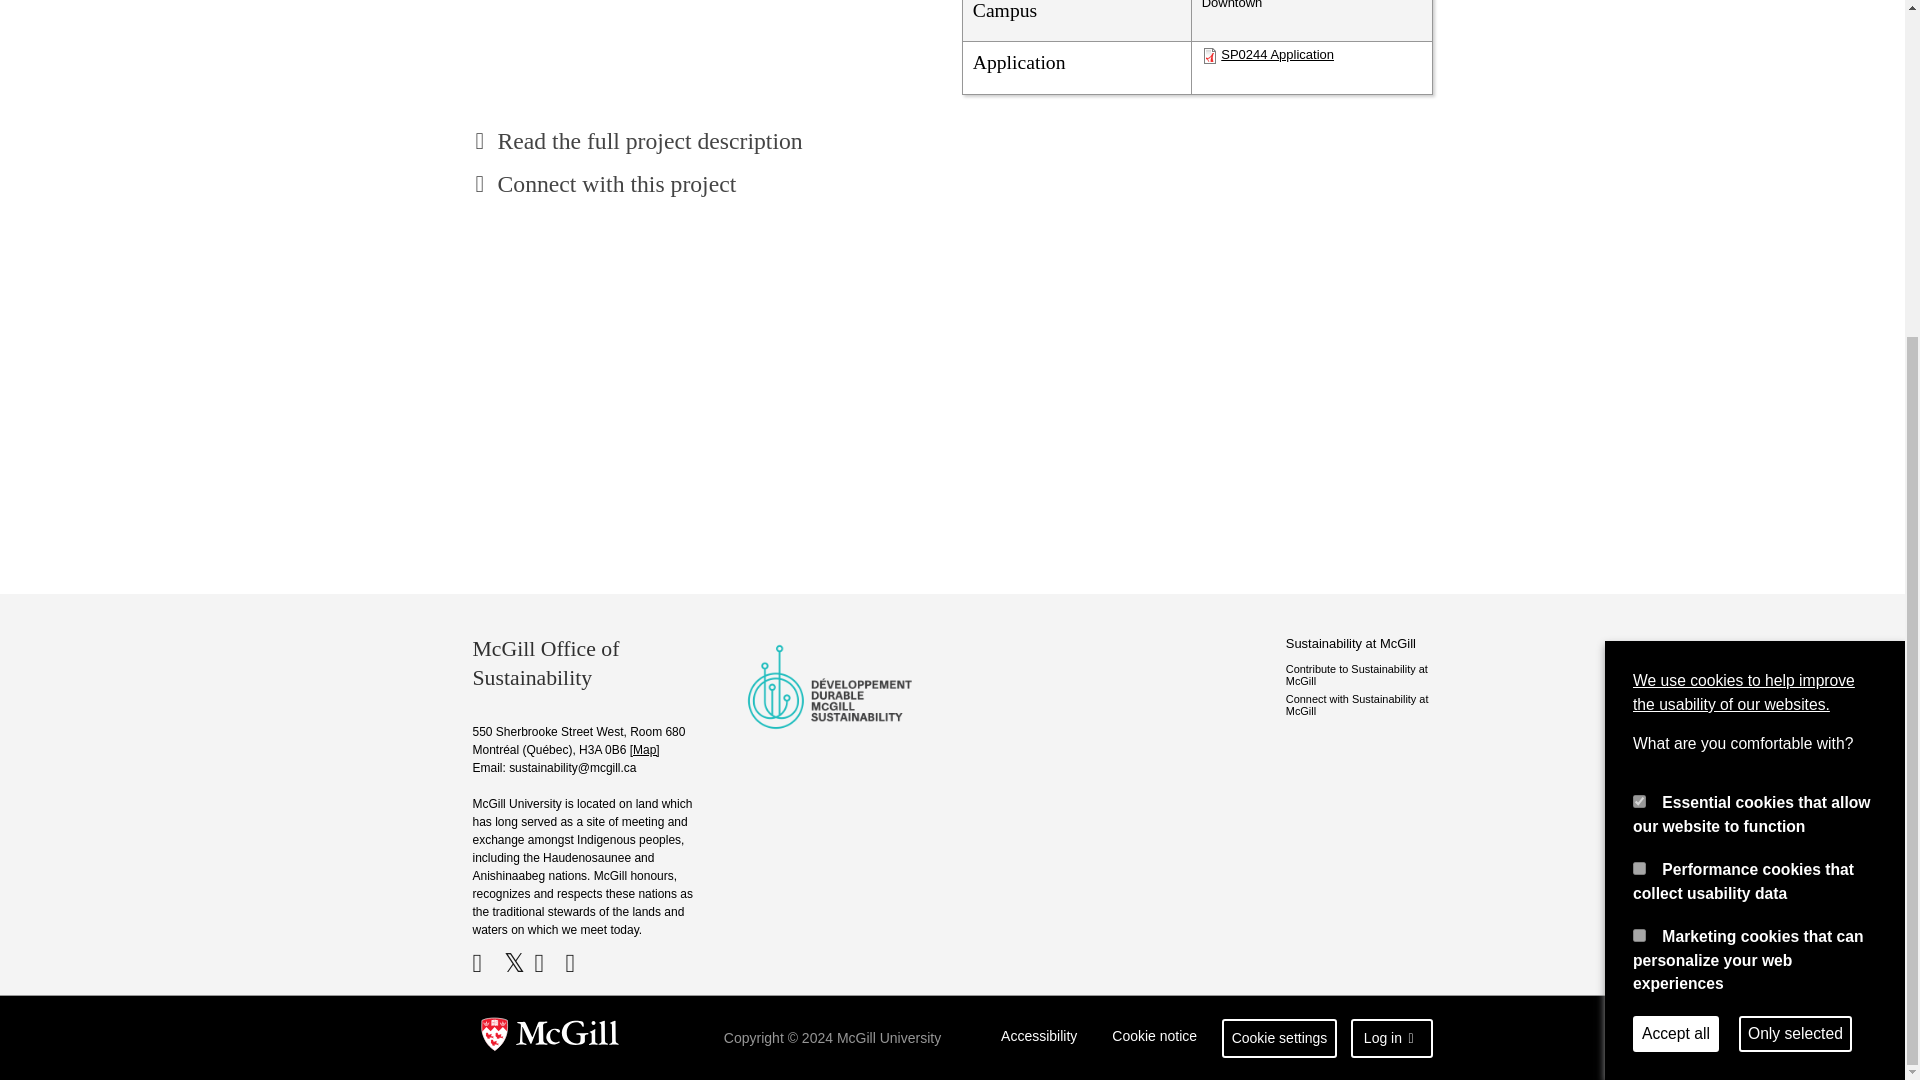 The height and width of the screenshot is (1080, 1920). Describe the element at coordinates (550, 1038) in the screenshot. I see `return to McGill University` at that location.